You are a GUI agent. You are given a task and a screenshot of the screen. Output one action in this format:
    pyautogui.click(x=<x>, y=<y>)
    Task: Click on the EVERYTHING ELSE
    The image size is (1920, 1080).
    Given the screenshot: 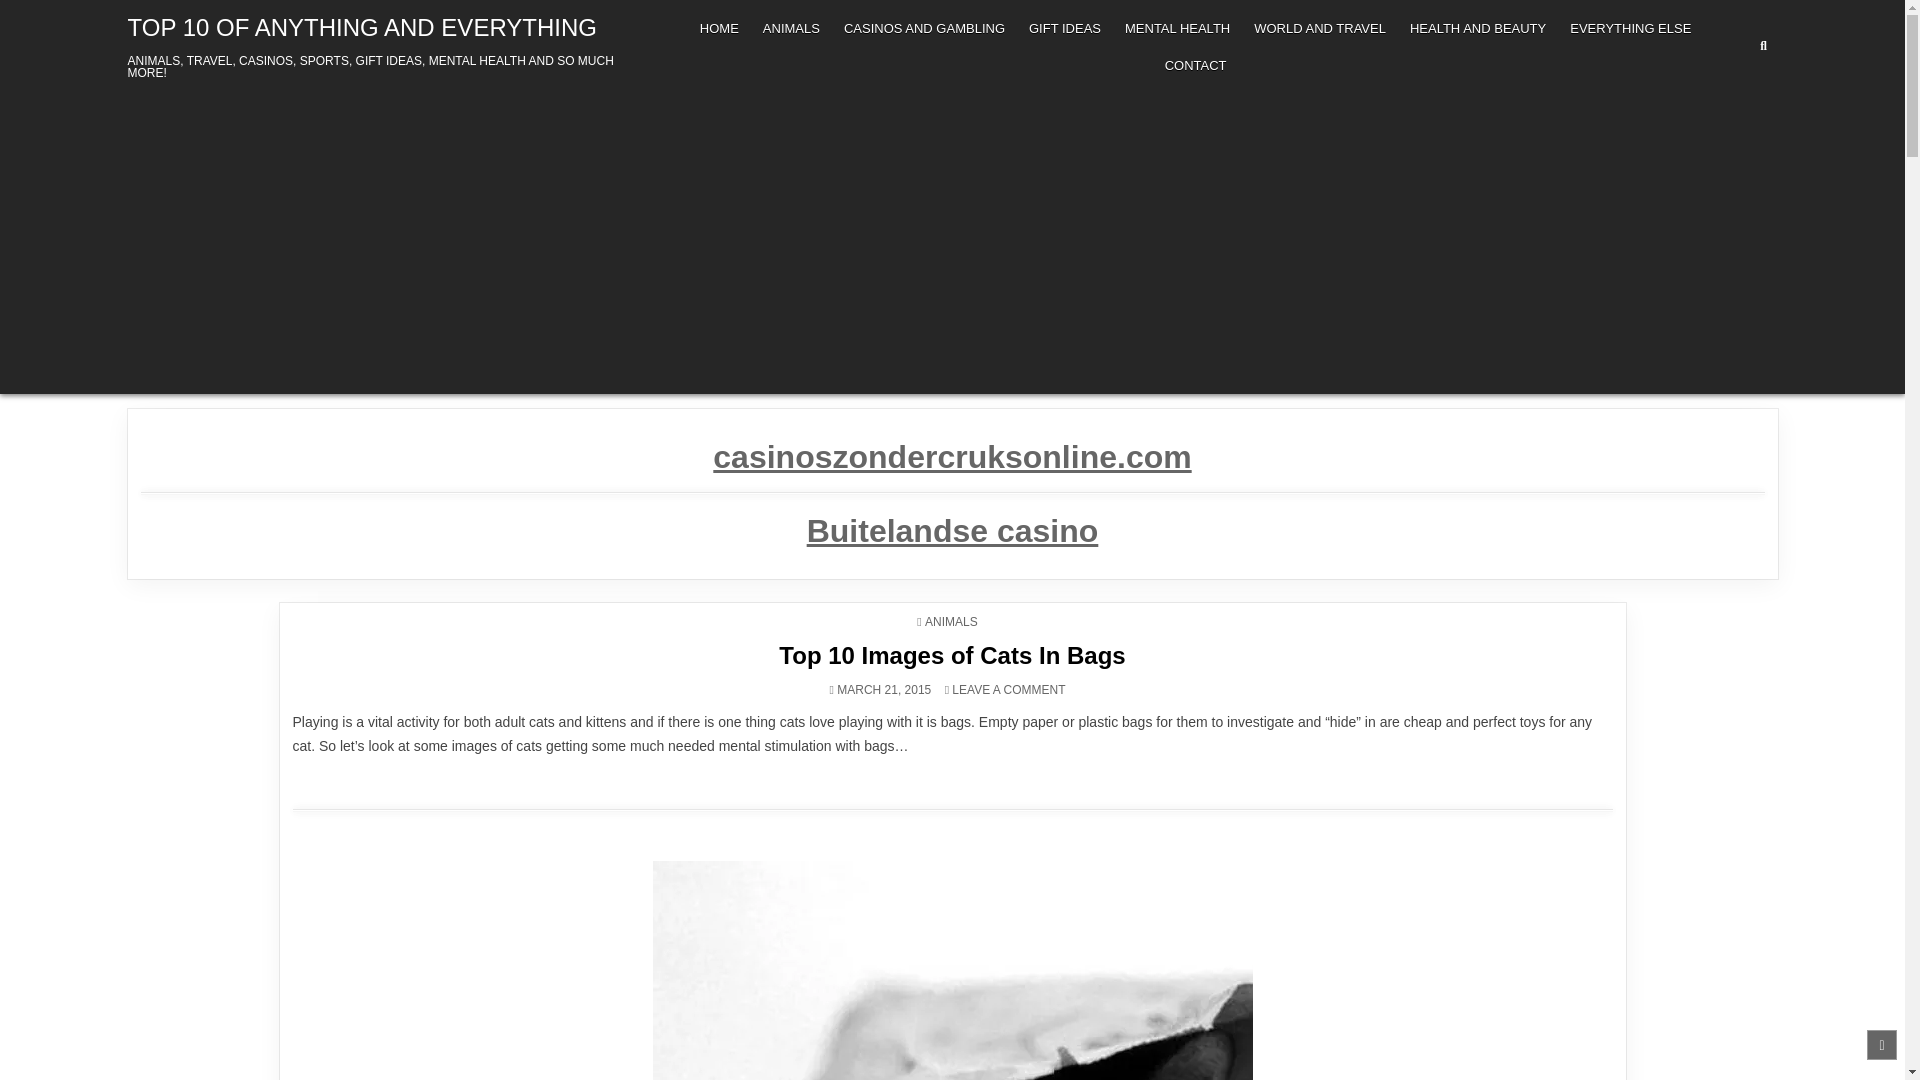 What is the action you would take?
    pyautogui.click(x=1008, y=689)
    